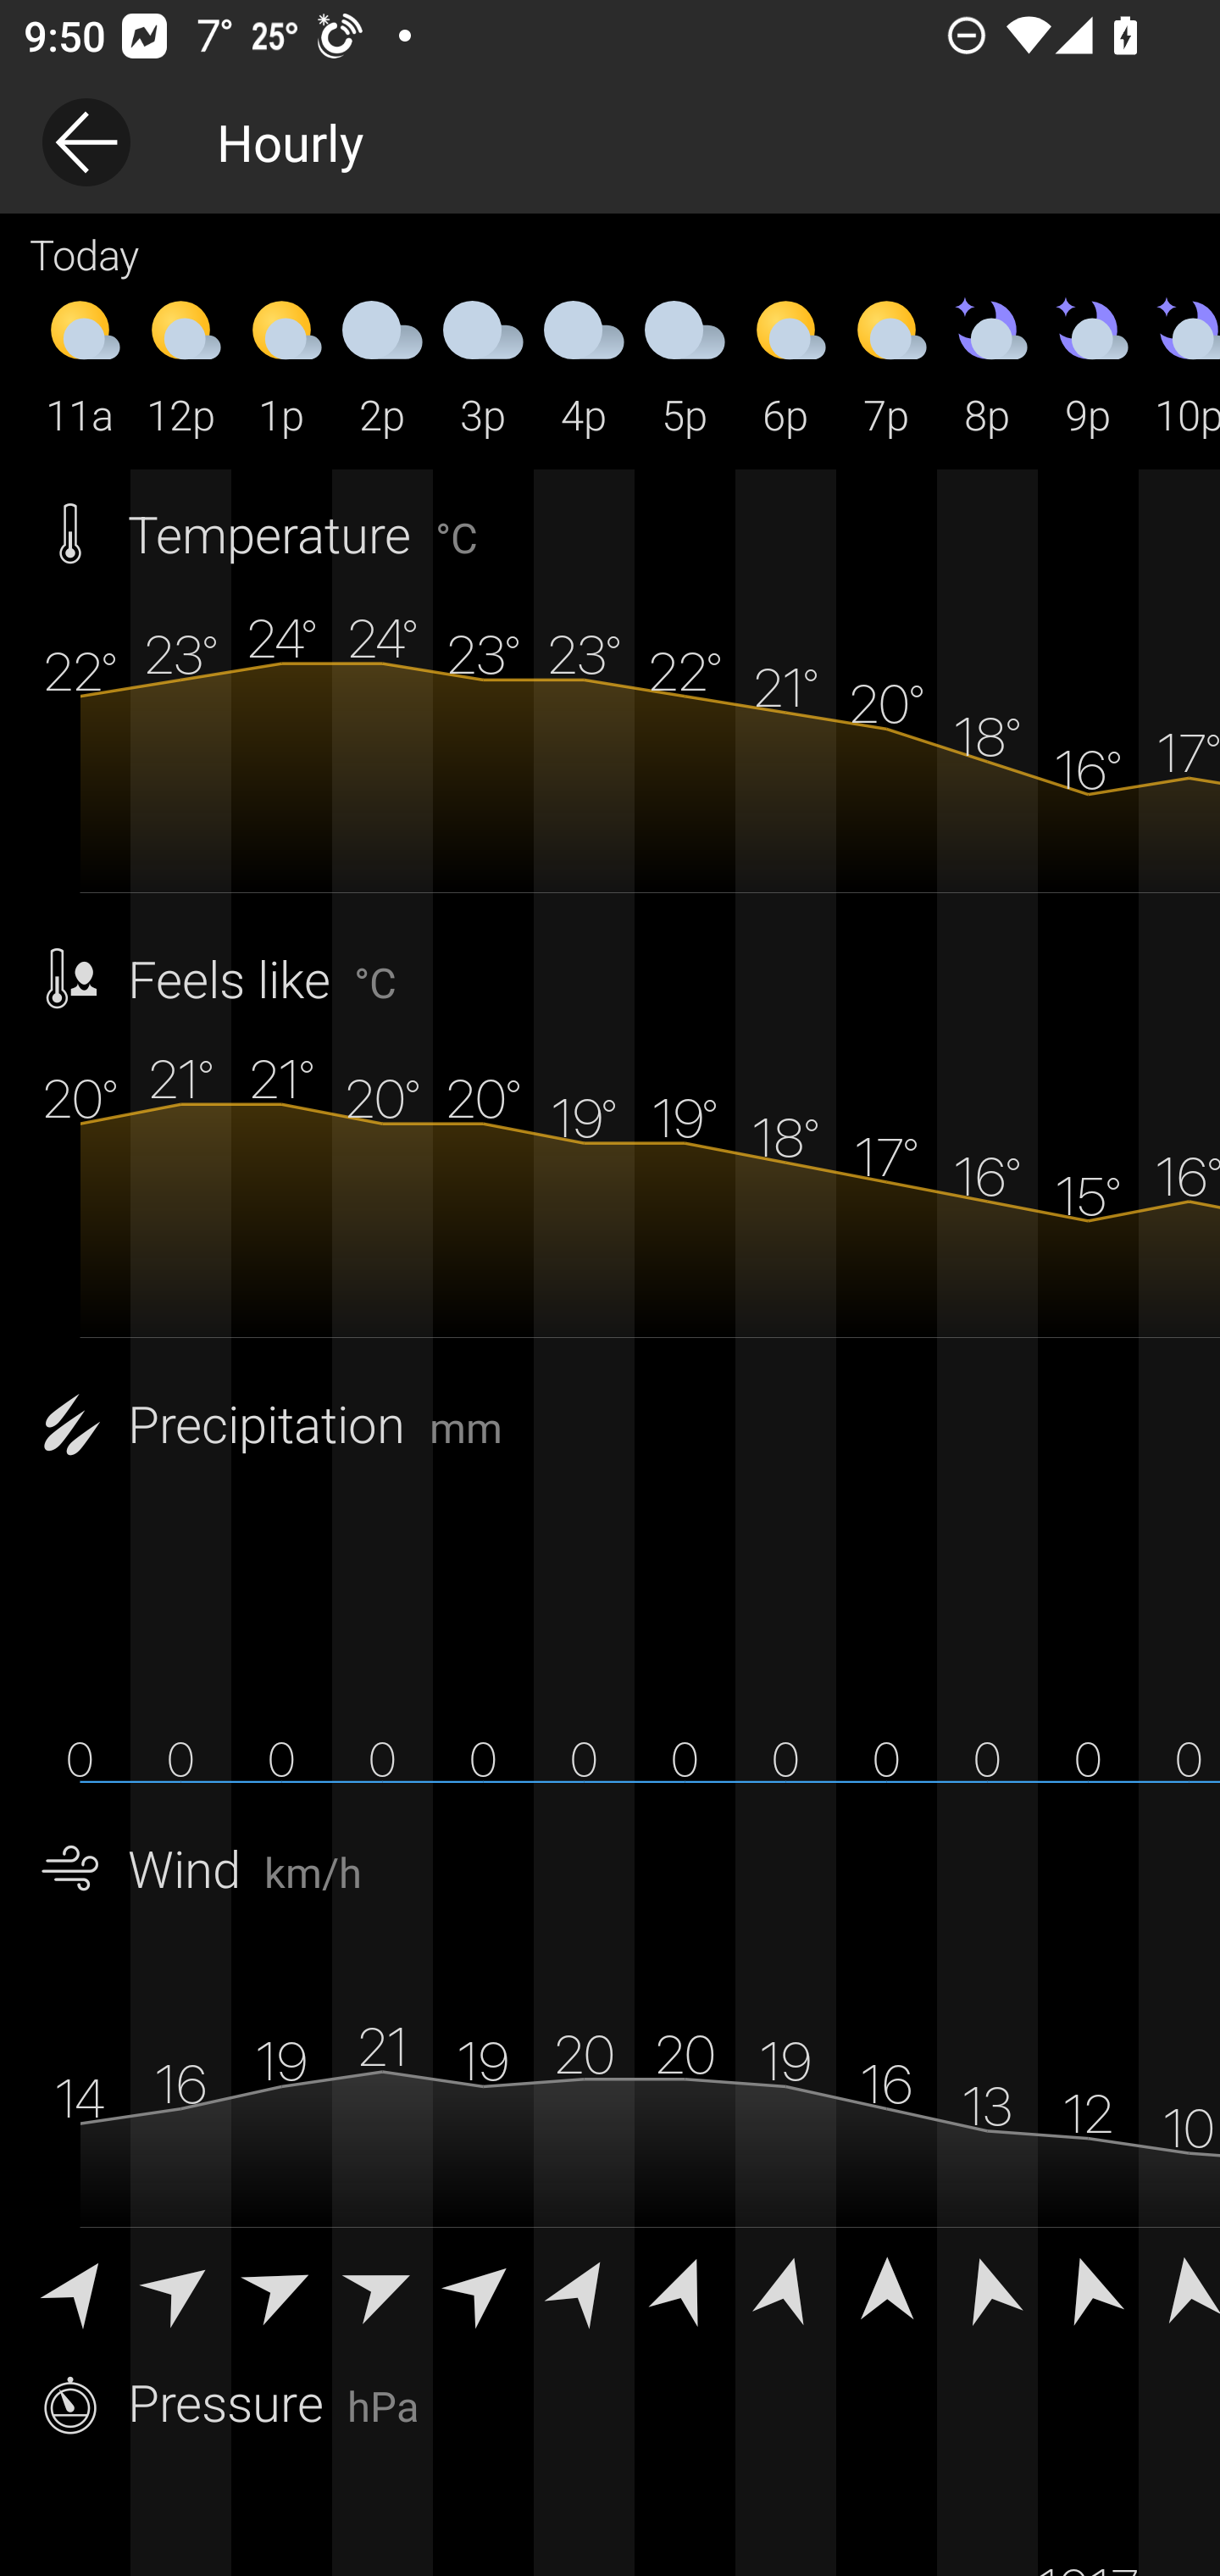  Describe the element at coordinates (886, 365) in the screenshot. I see `7p` at that location.